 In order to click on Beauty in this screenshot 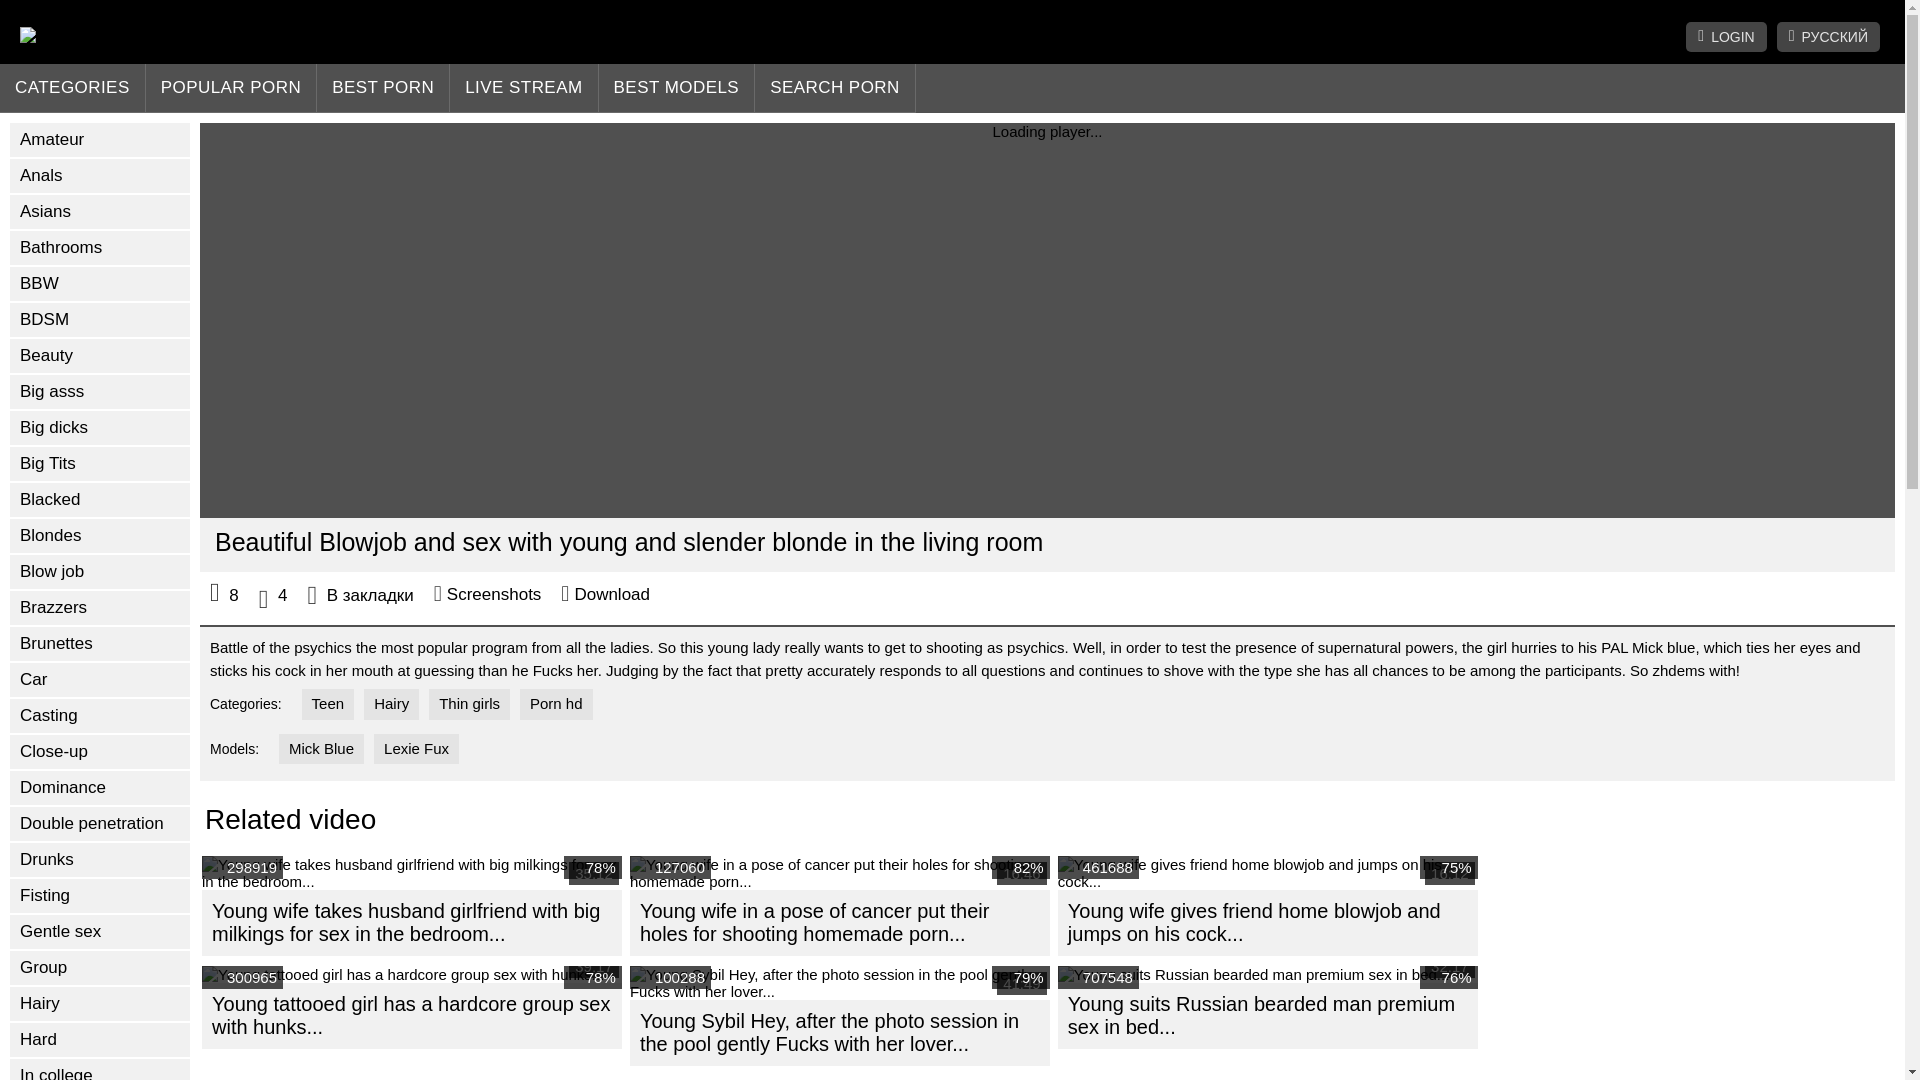, I will do `click(100, 356)`.